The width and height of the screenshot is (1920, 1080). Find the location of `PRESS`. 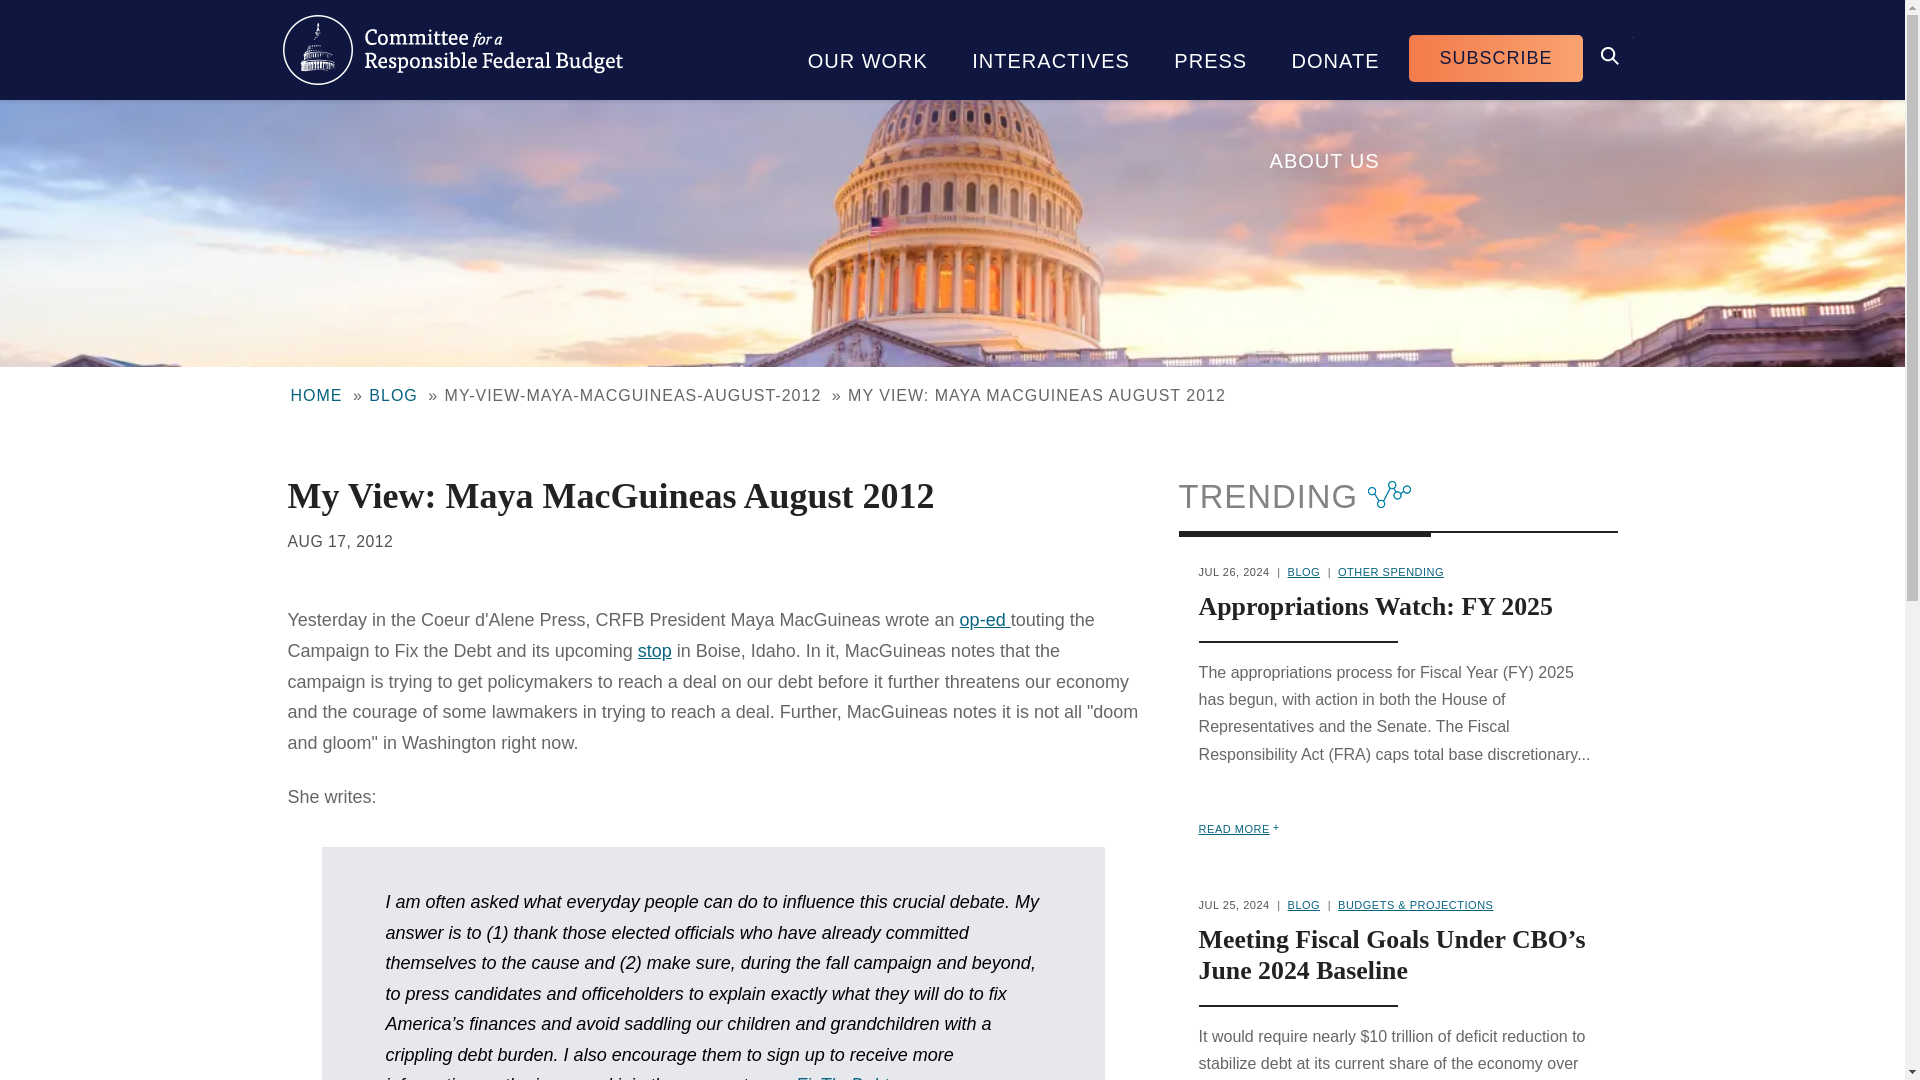

PRESS is located at coordinates (1210, 50).